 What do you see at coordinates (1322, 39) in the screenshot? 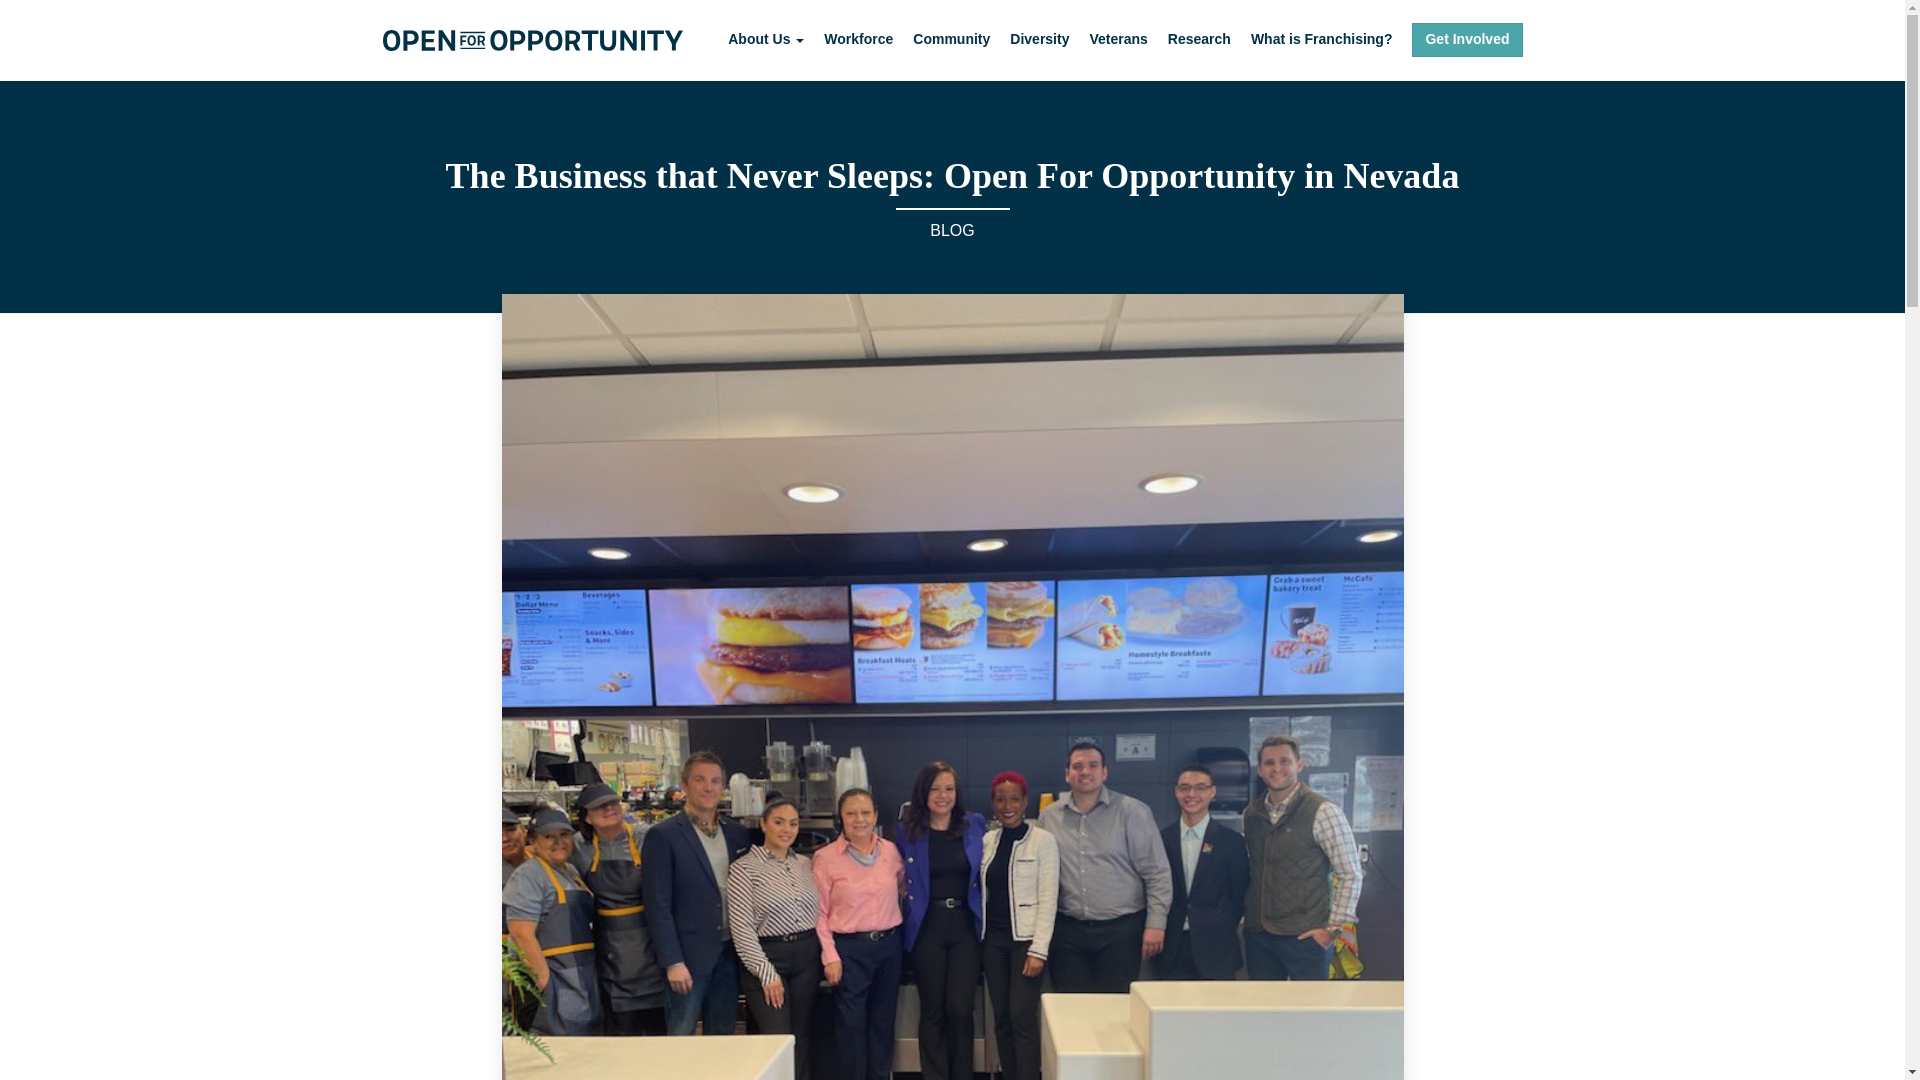
I see `What is Franchising?` at bounding box center [1322, 39].